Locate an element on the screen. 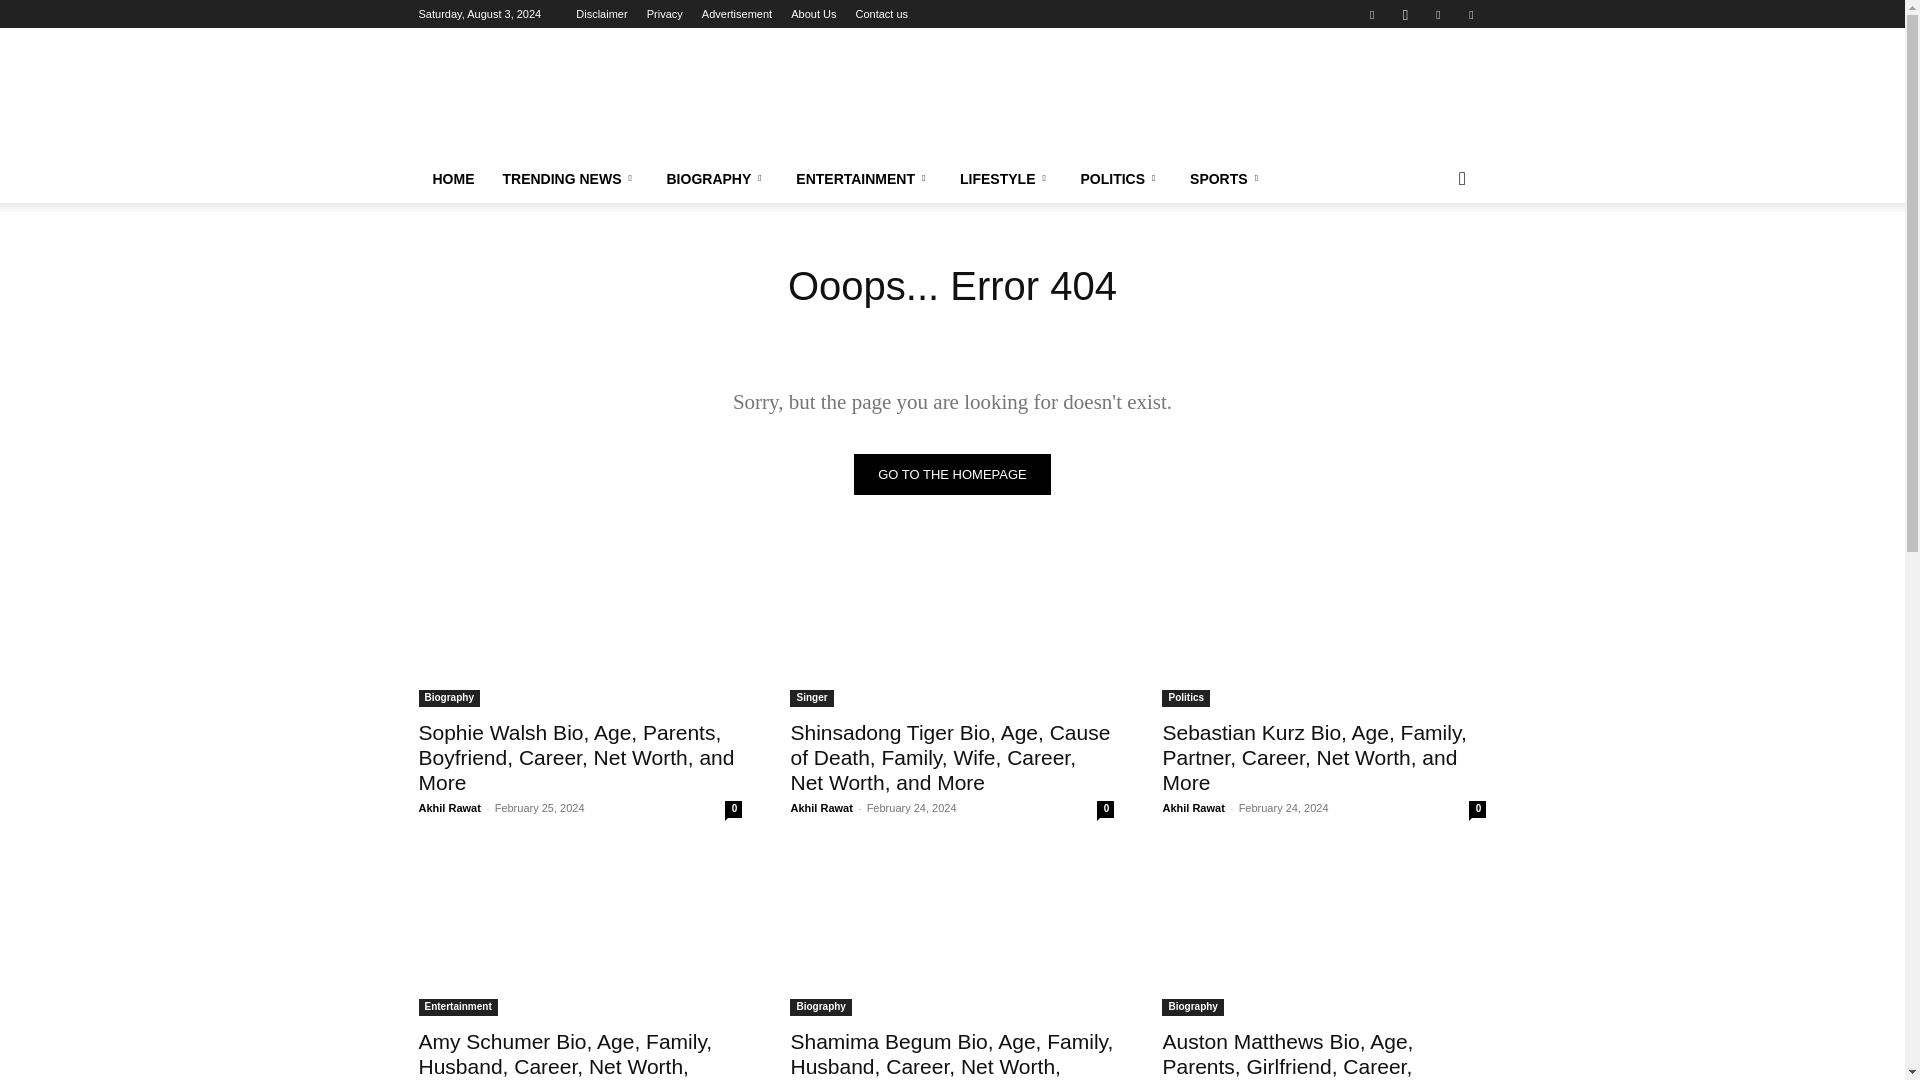 Image resolution: width=1920 pixels, height=1080 pixels. Disclaimer is located at coordinates (602, 14).